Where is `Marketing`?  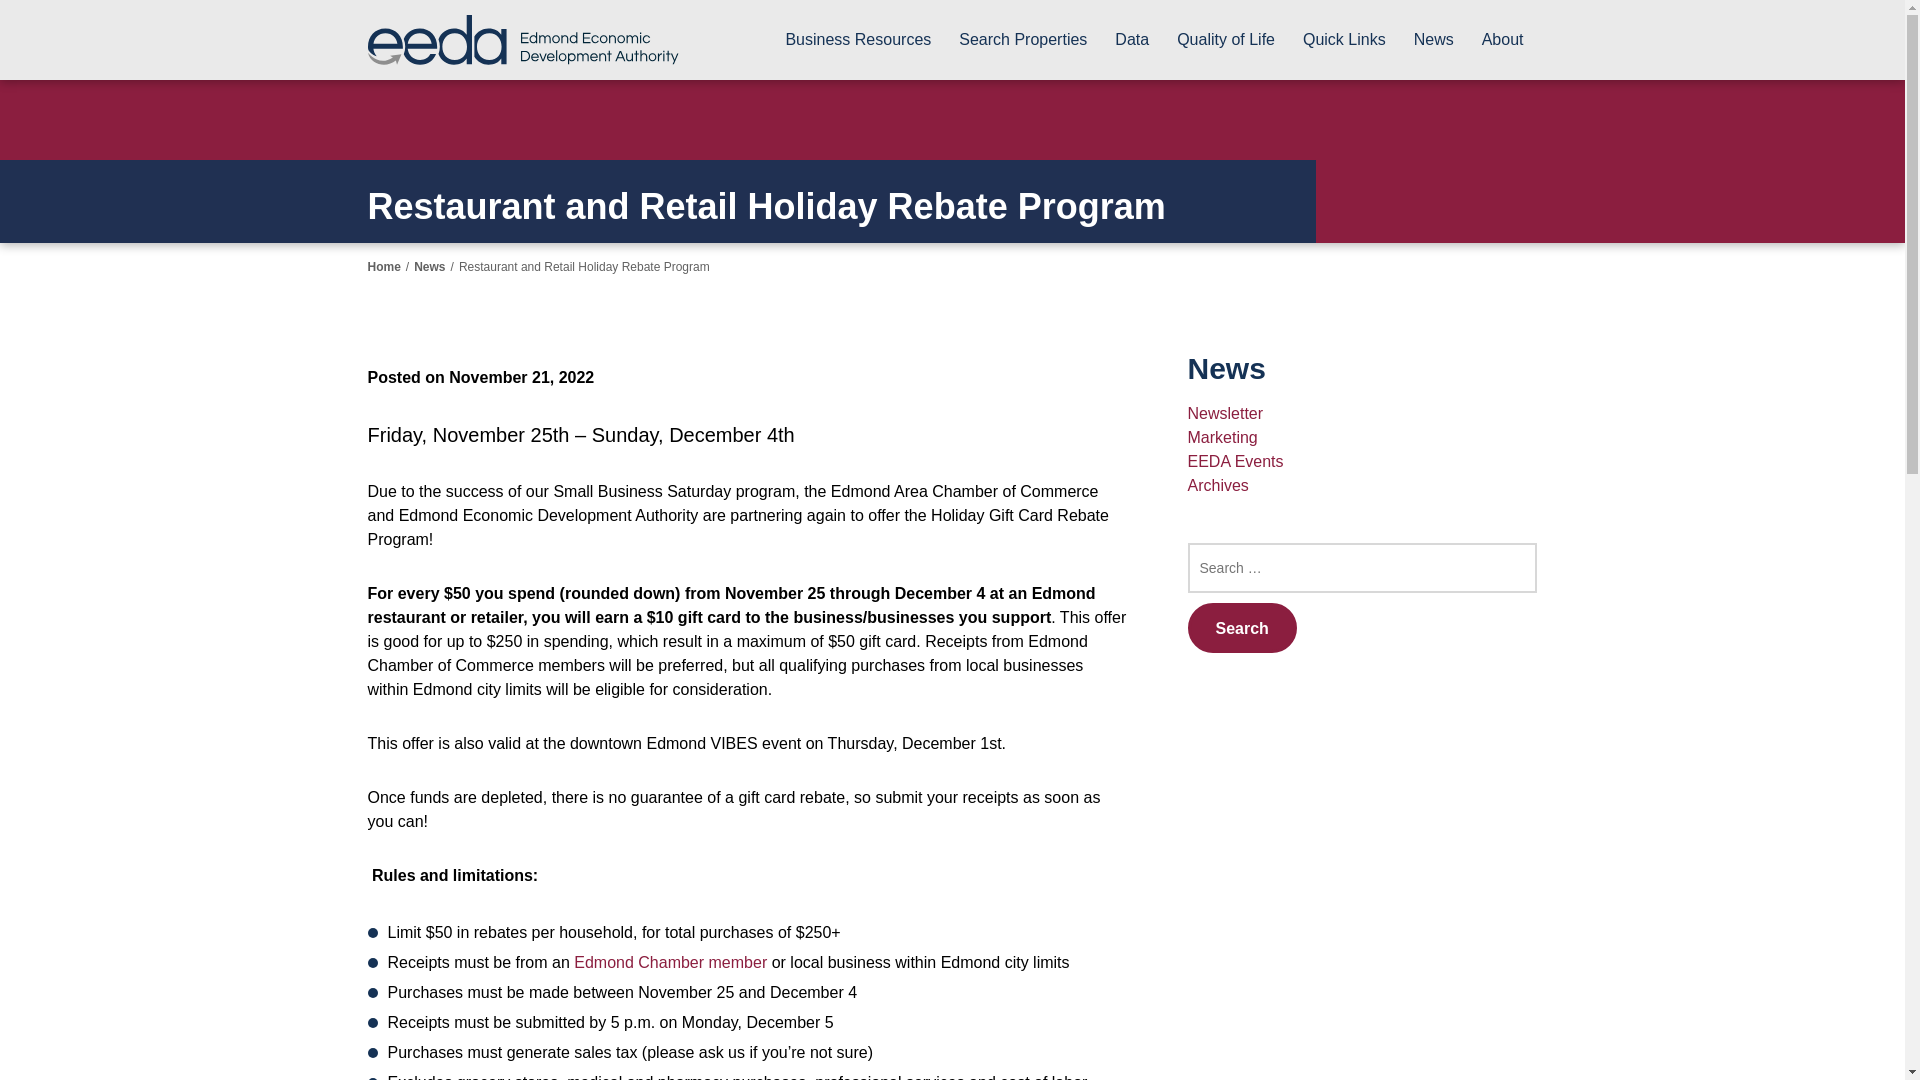 Marketing is located at coordinates (1222, 437).